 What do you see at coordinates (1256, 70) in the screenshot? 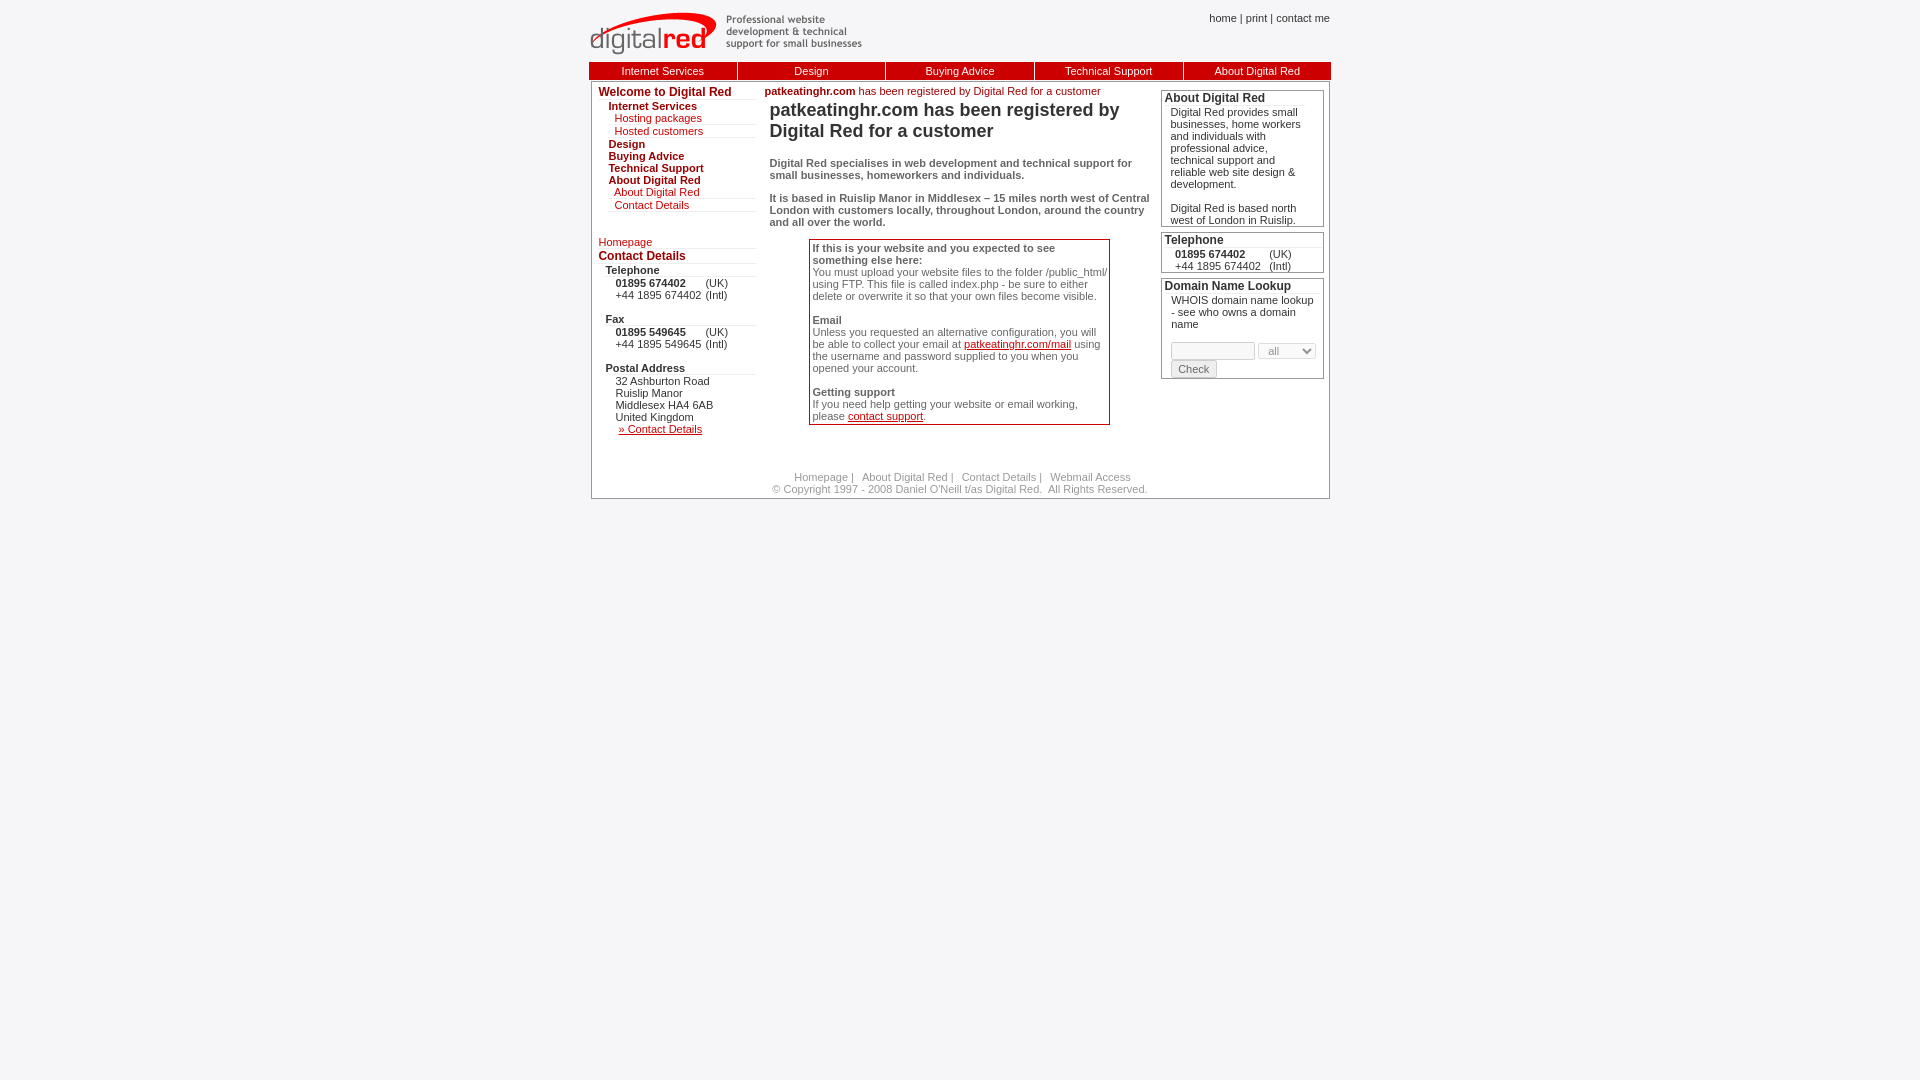
I see `About Digital Red` at bounding box center [1256, 70].